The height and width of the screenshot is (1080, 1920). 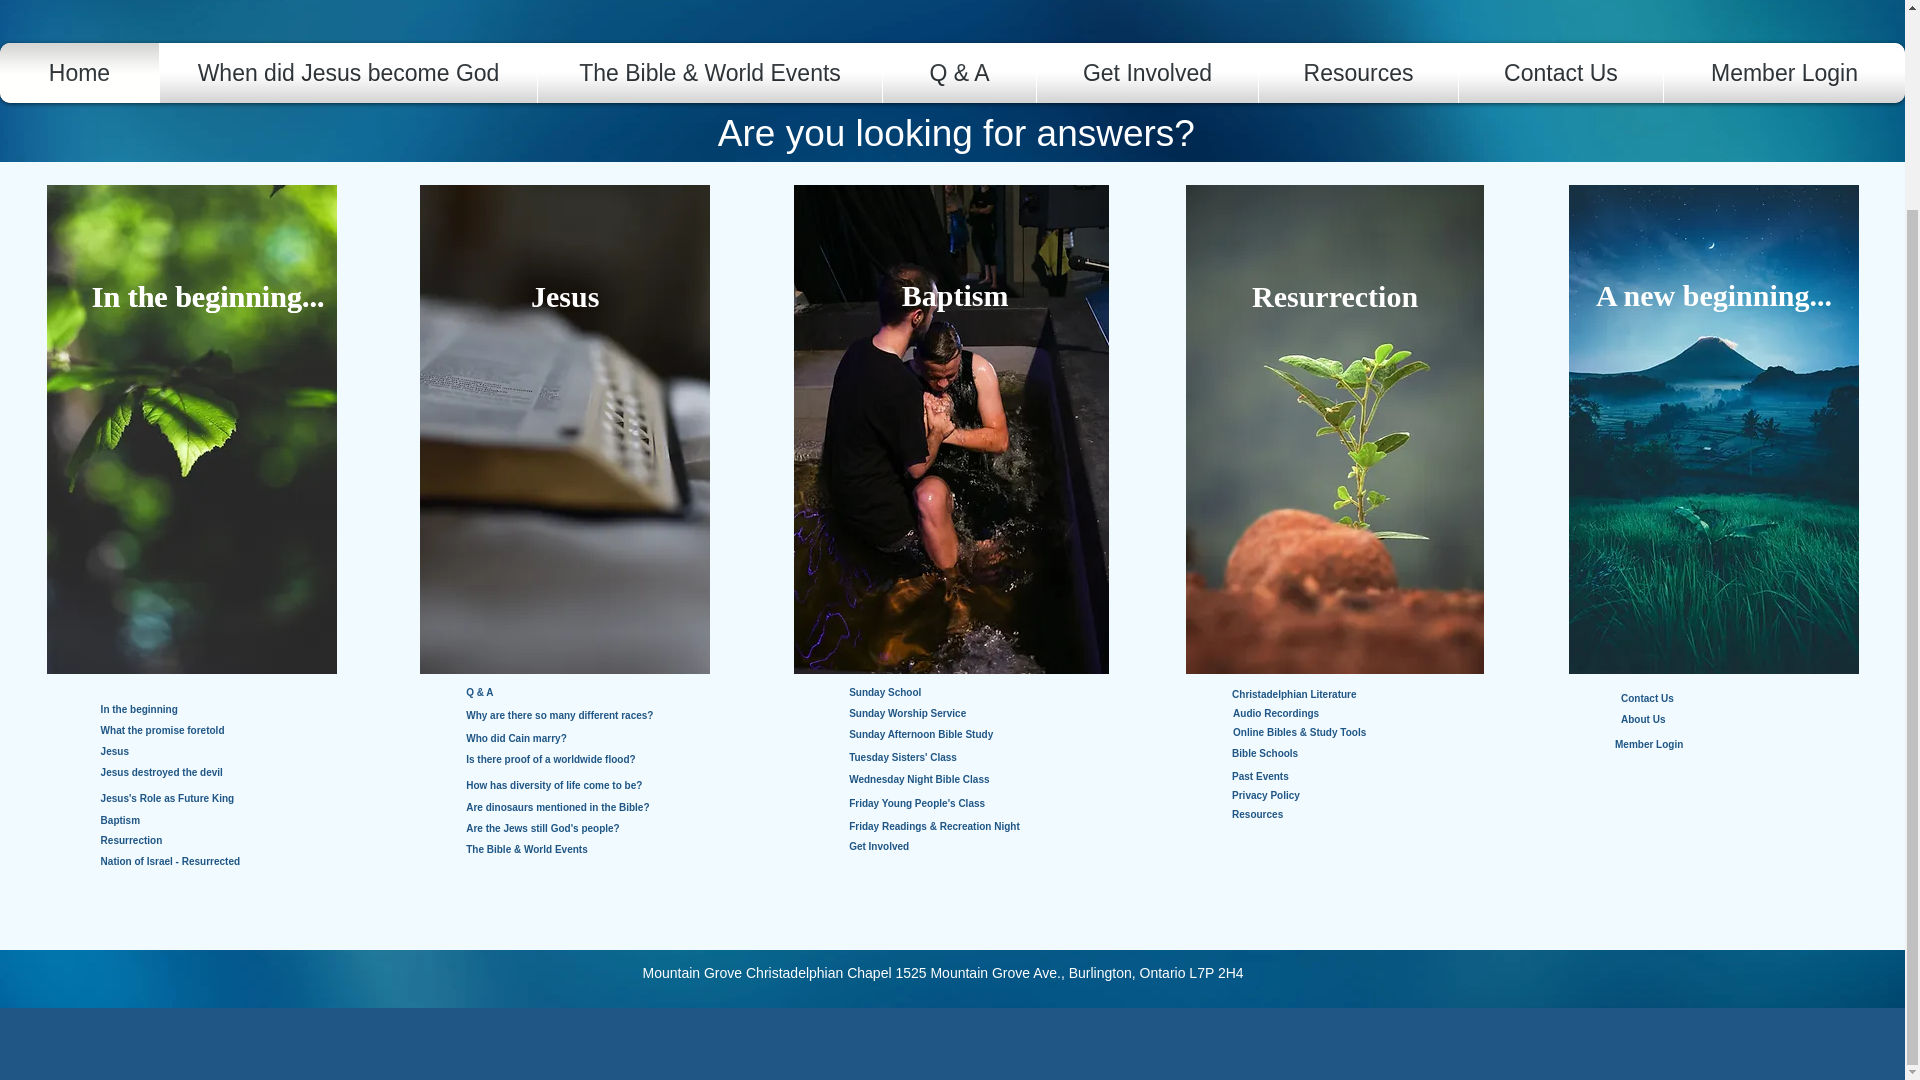 I want to click on Contact Us, so click(x=1560, y=72).